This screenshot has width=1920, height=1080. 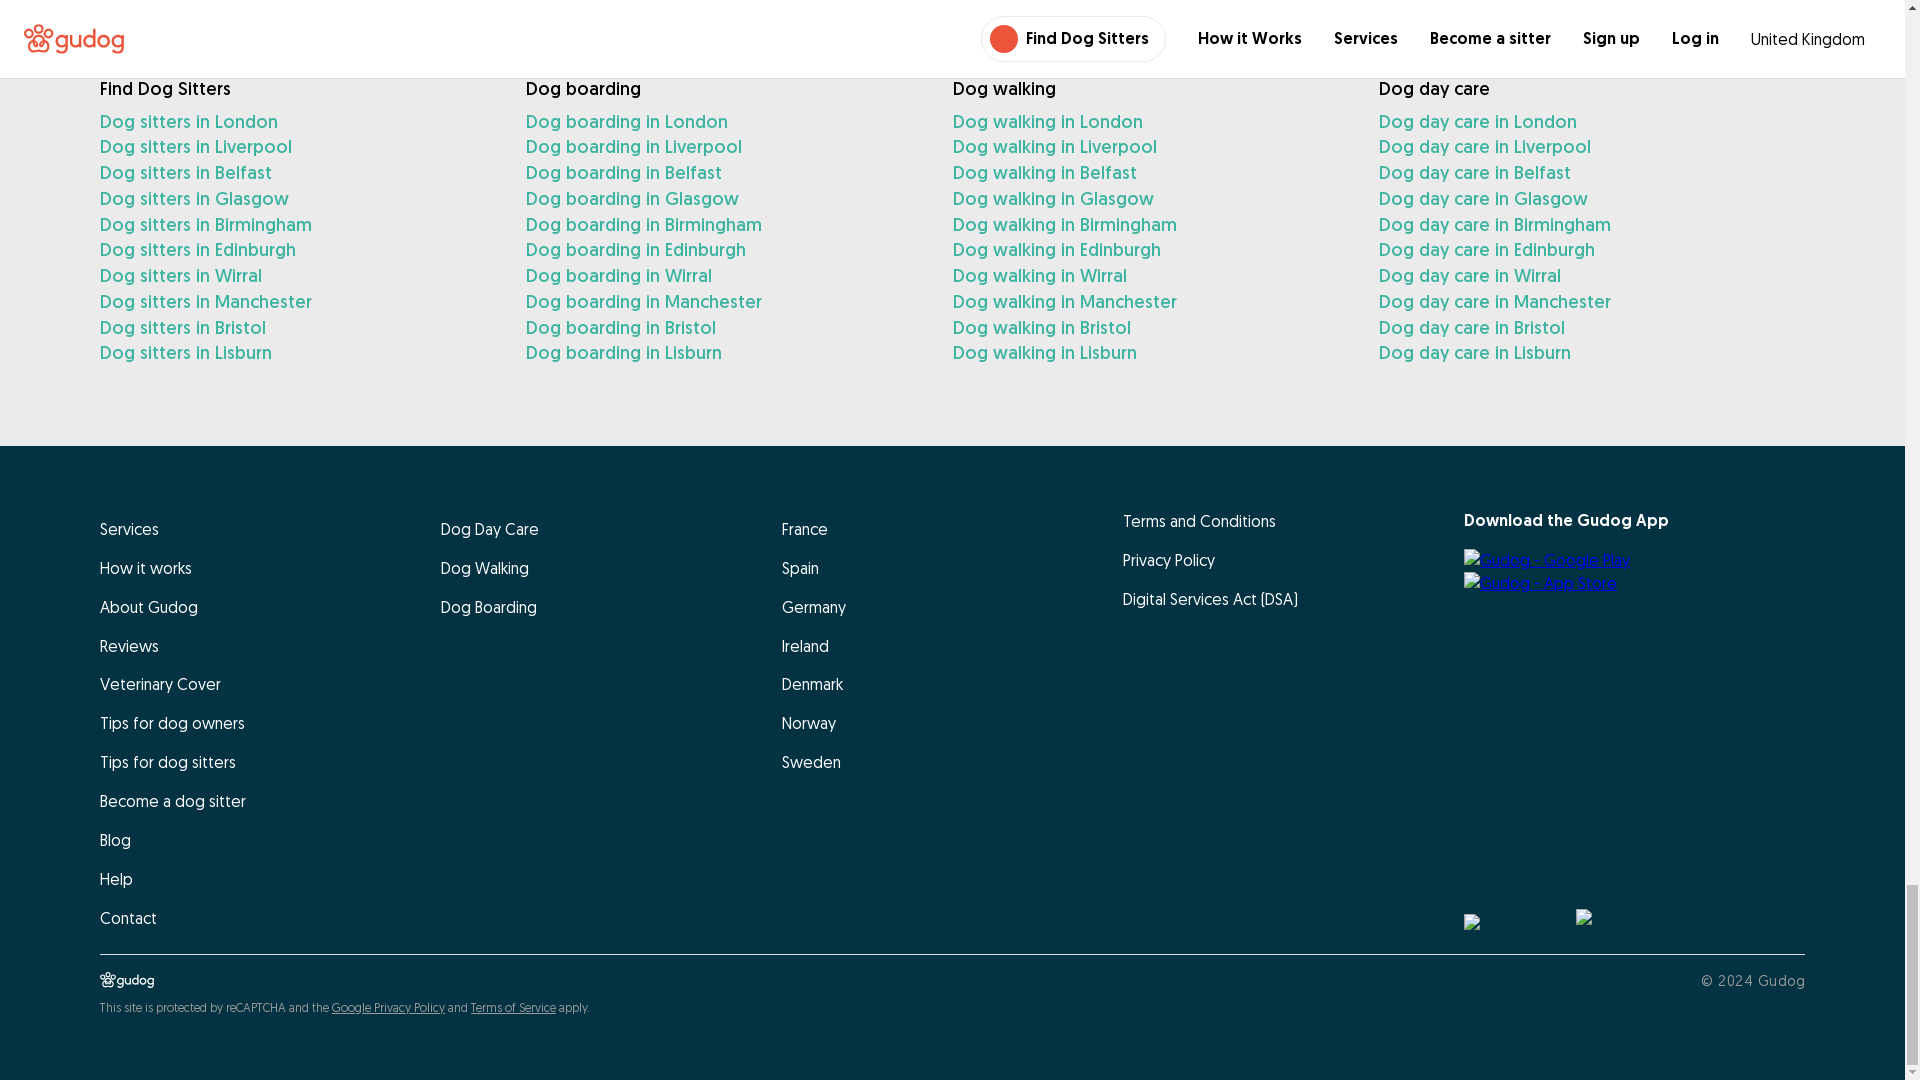 I want to click on Dog sitters in Birmingham, so click(x=296, y=224).